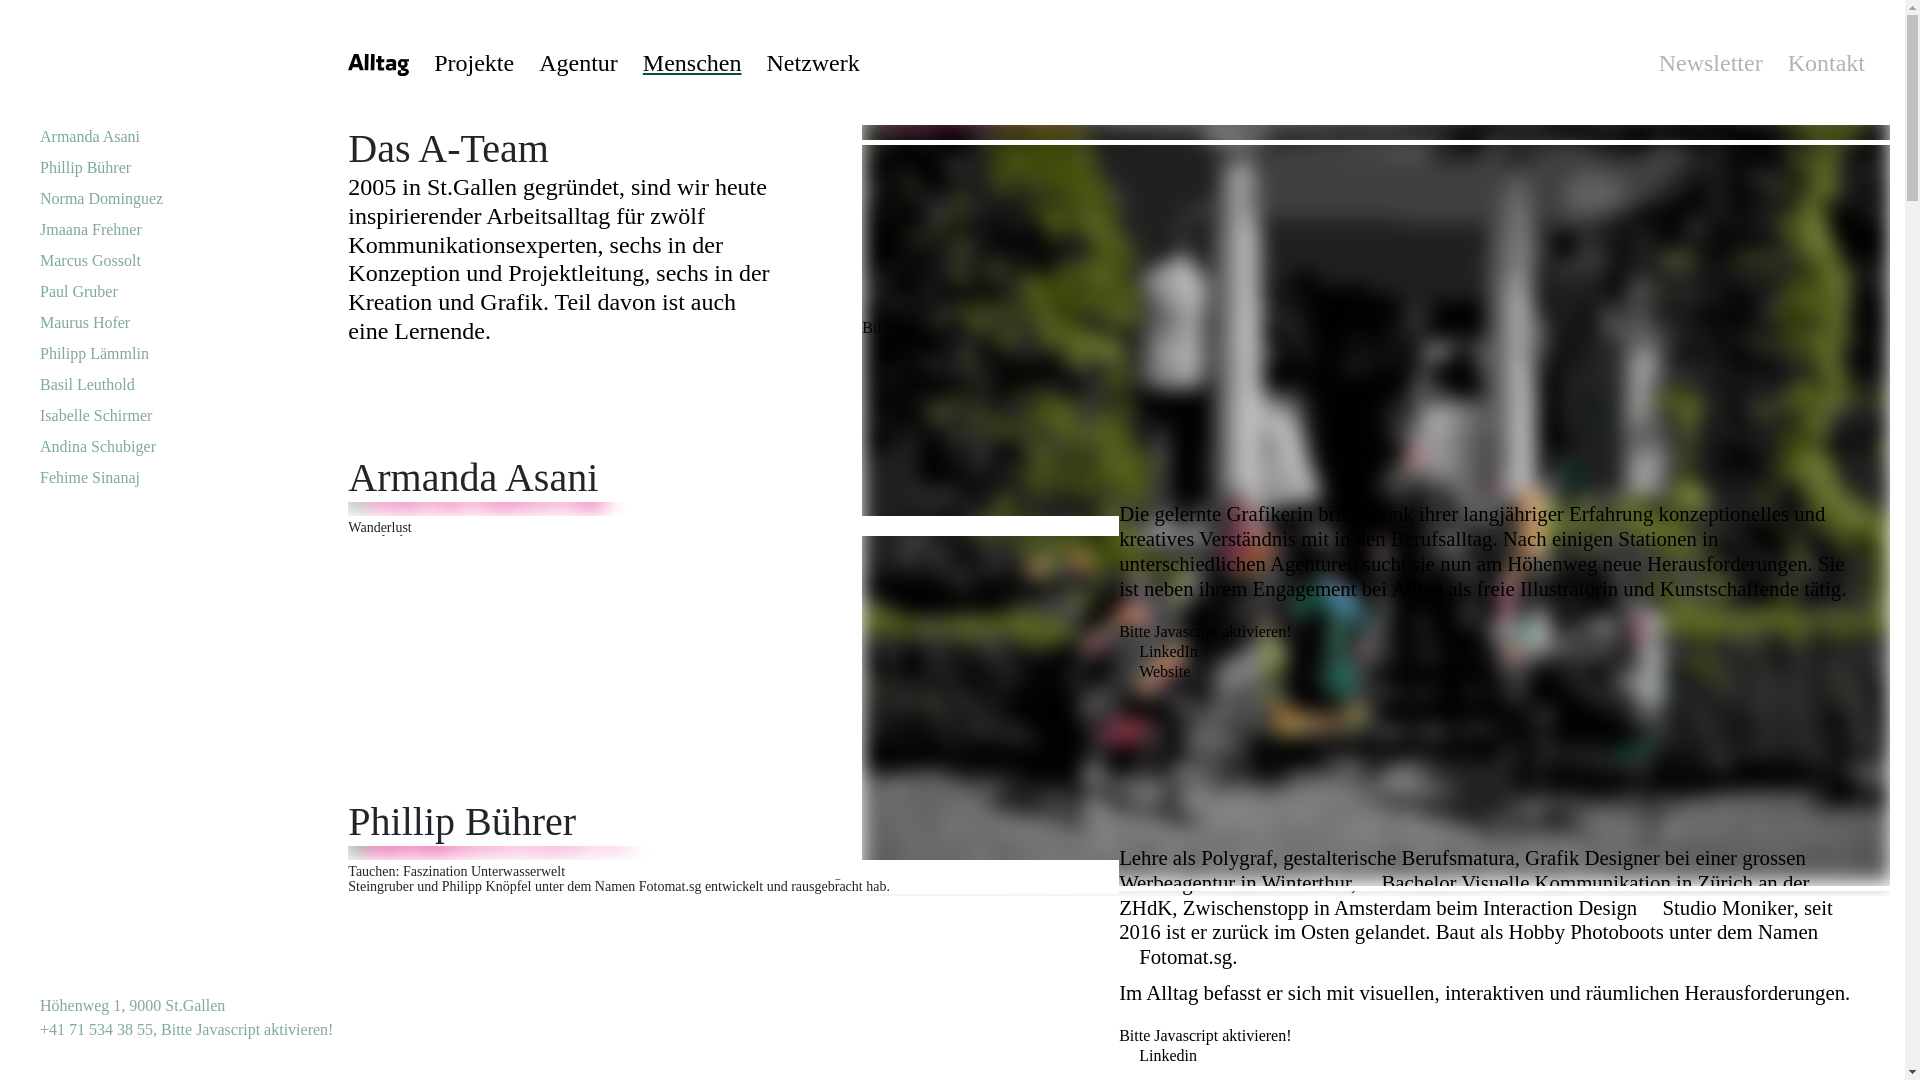 The image size is (1920, 1080). I want to click on Norma Dominguez, so click(136, 202).